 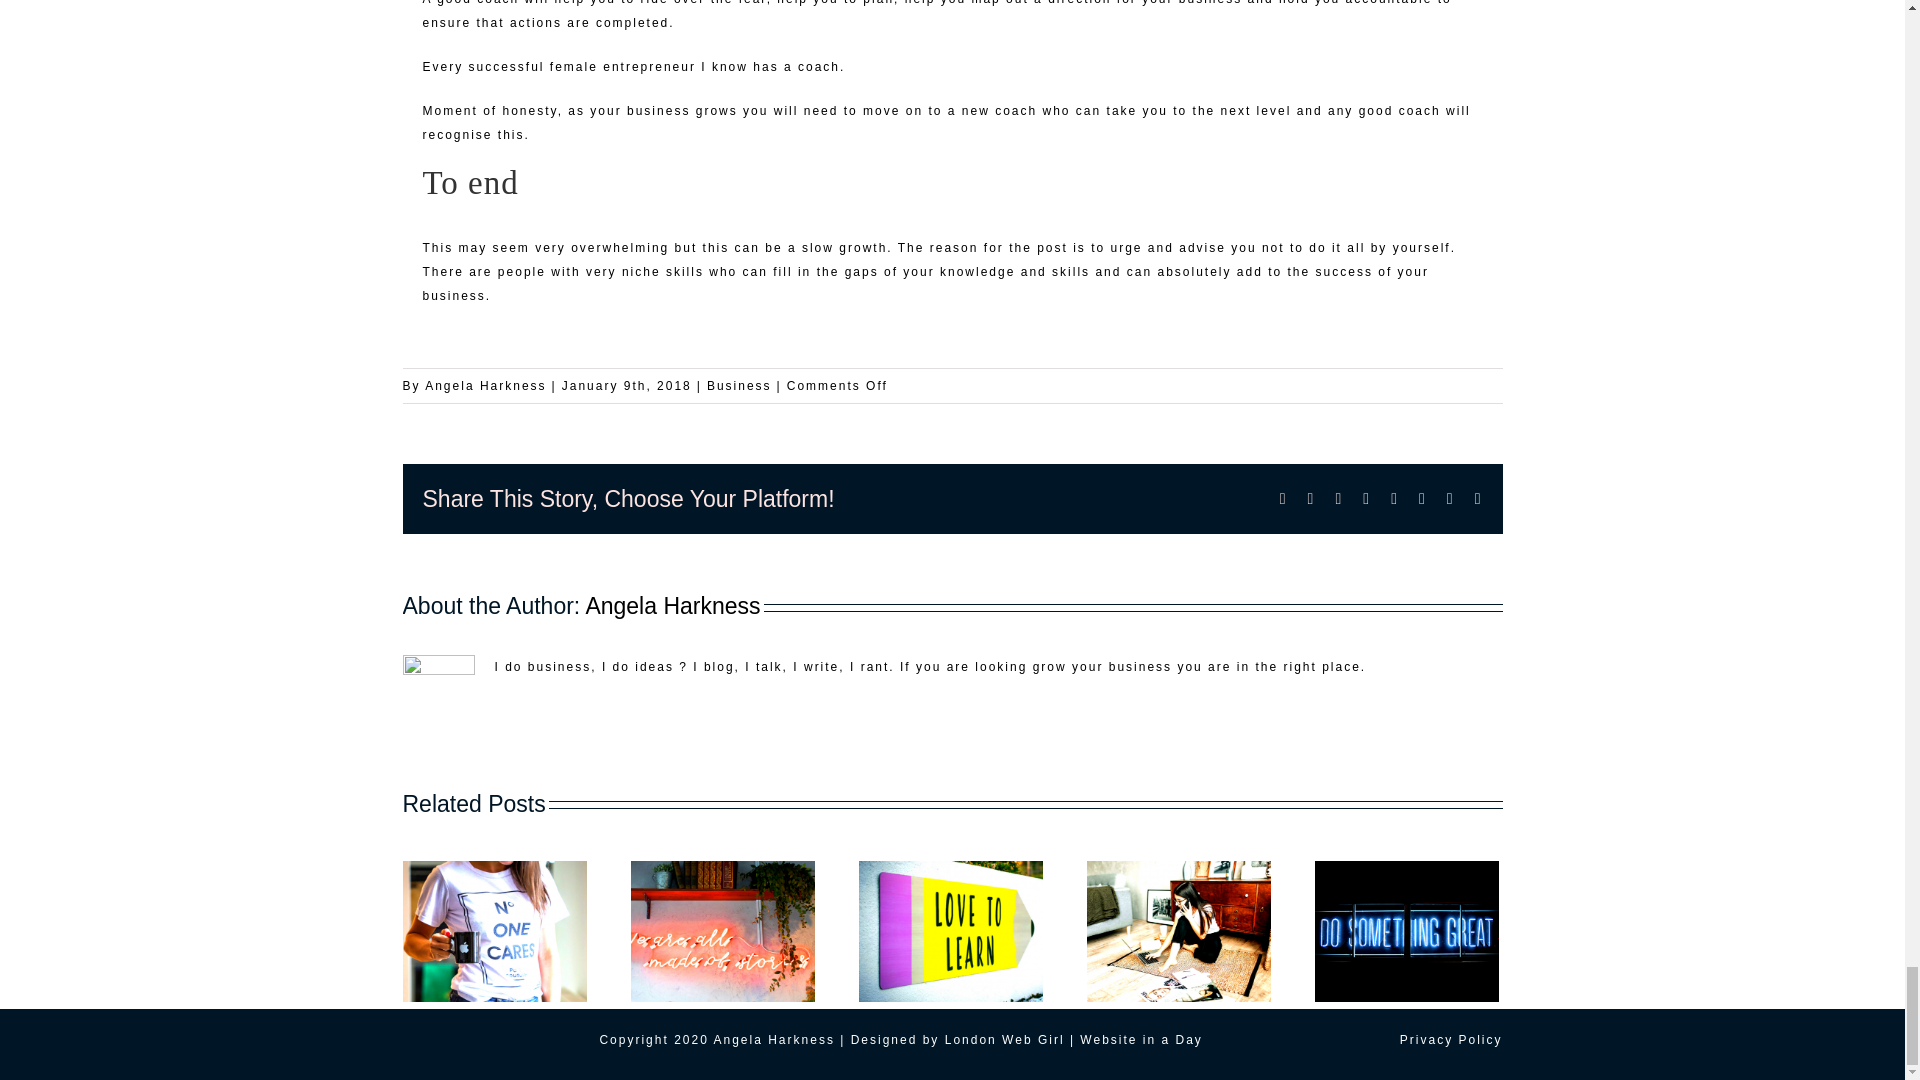 What do you see at coordinates (672, 605) in the screenshot?
I see `Posts by Angela Harkness` at bounding box center [672, 605].